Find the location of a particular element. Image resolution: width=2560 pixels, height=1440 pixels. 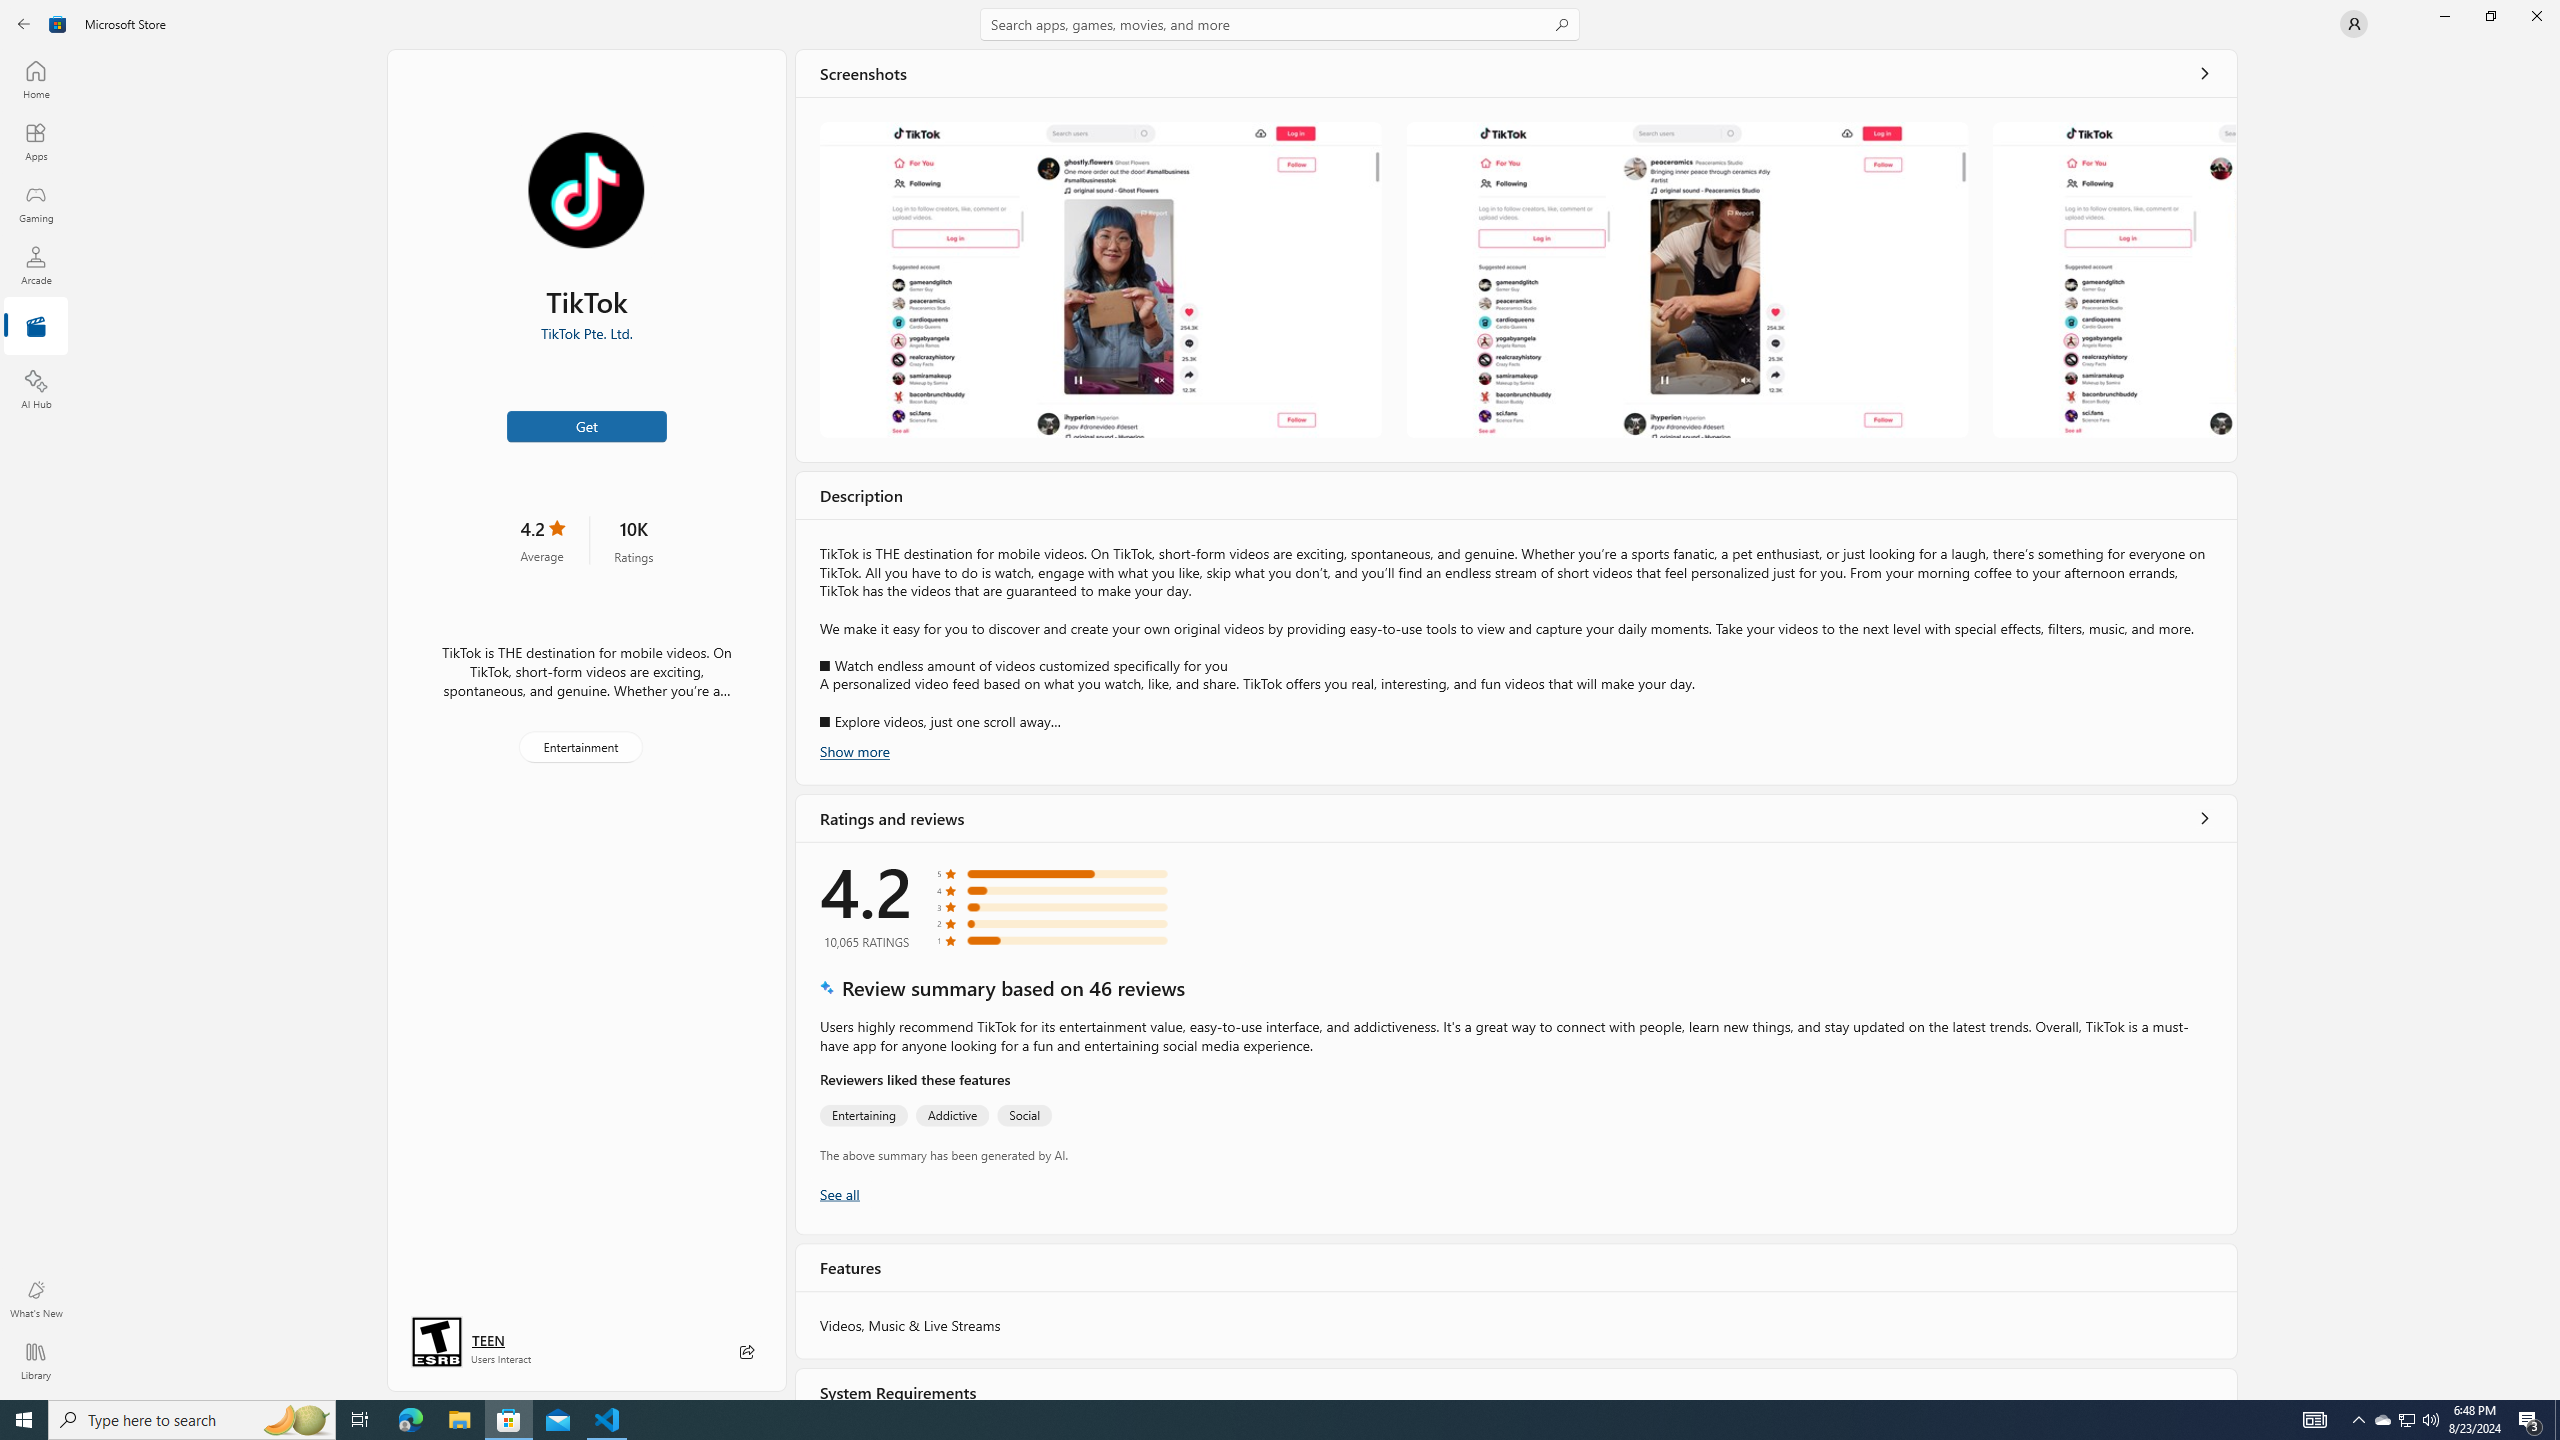

Show all ratings and reviews is located at coordinates (2205, 818).